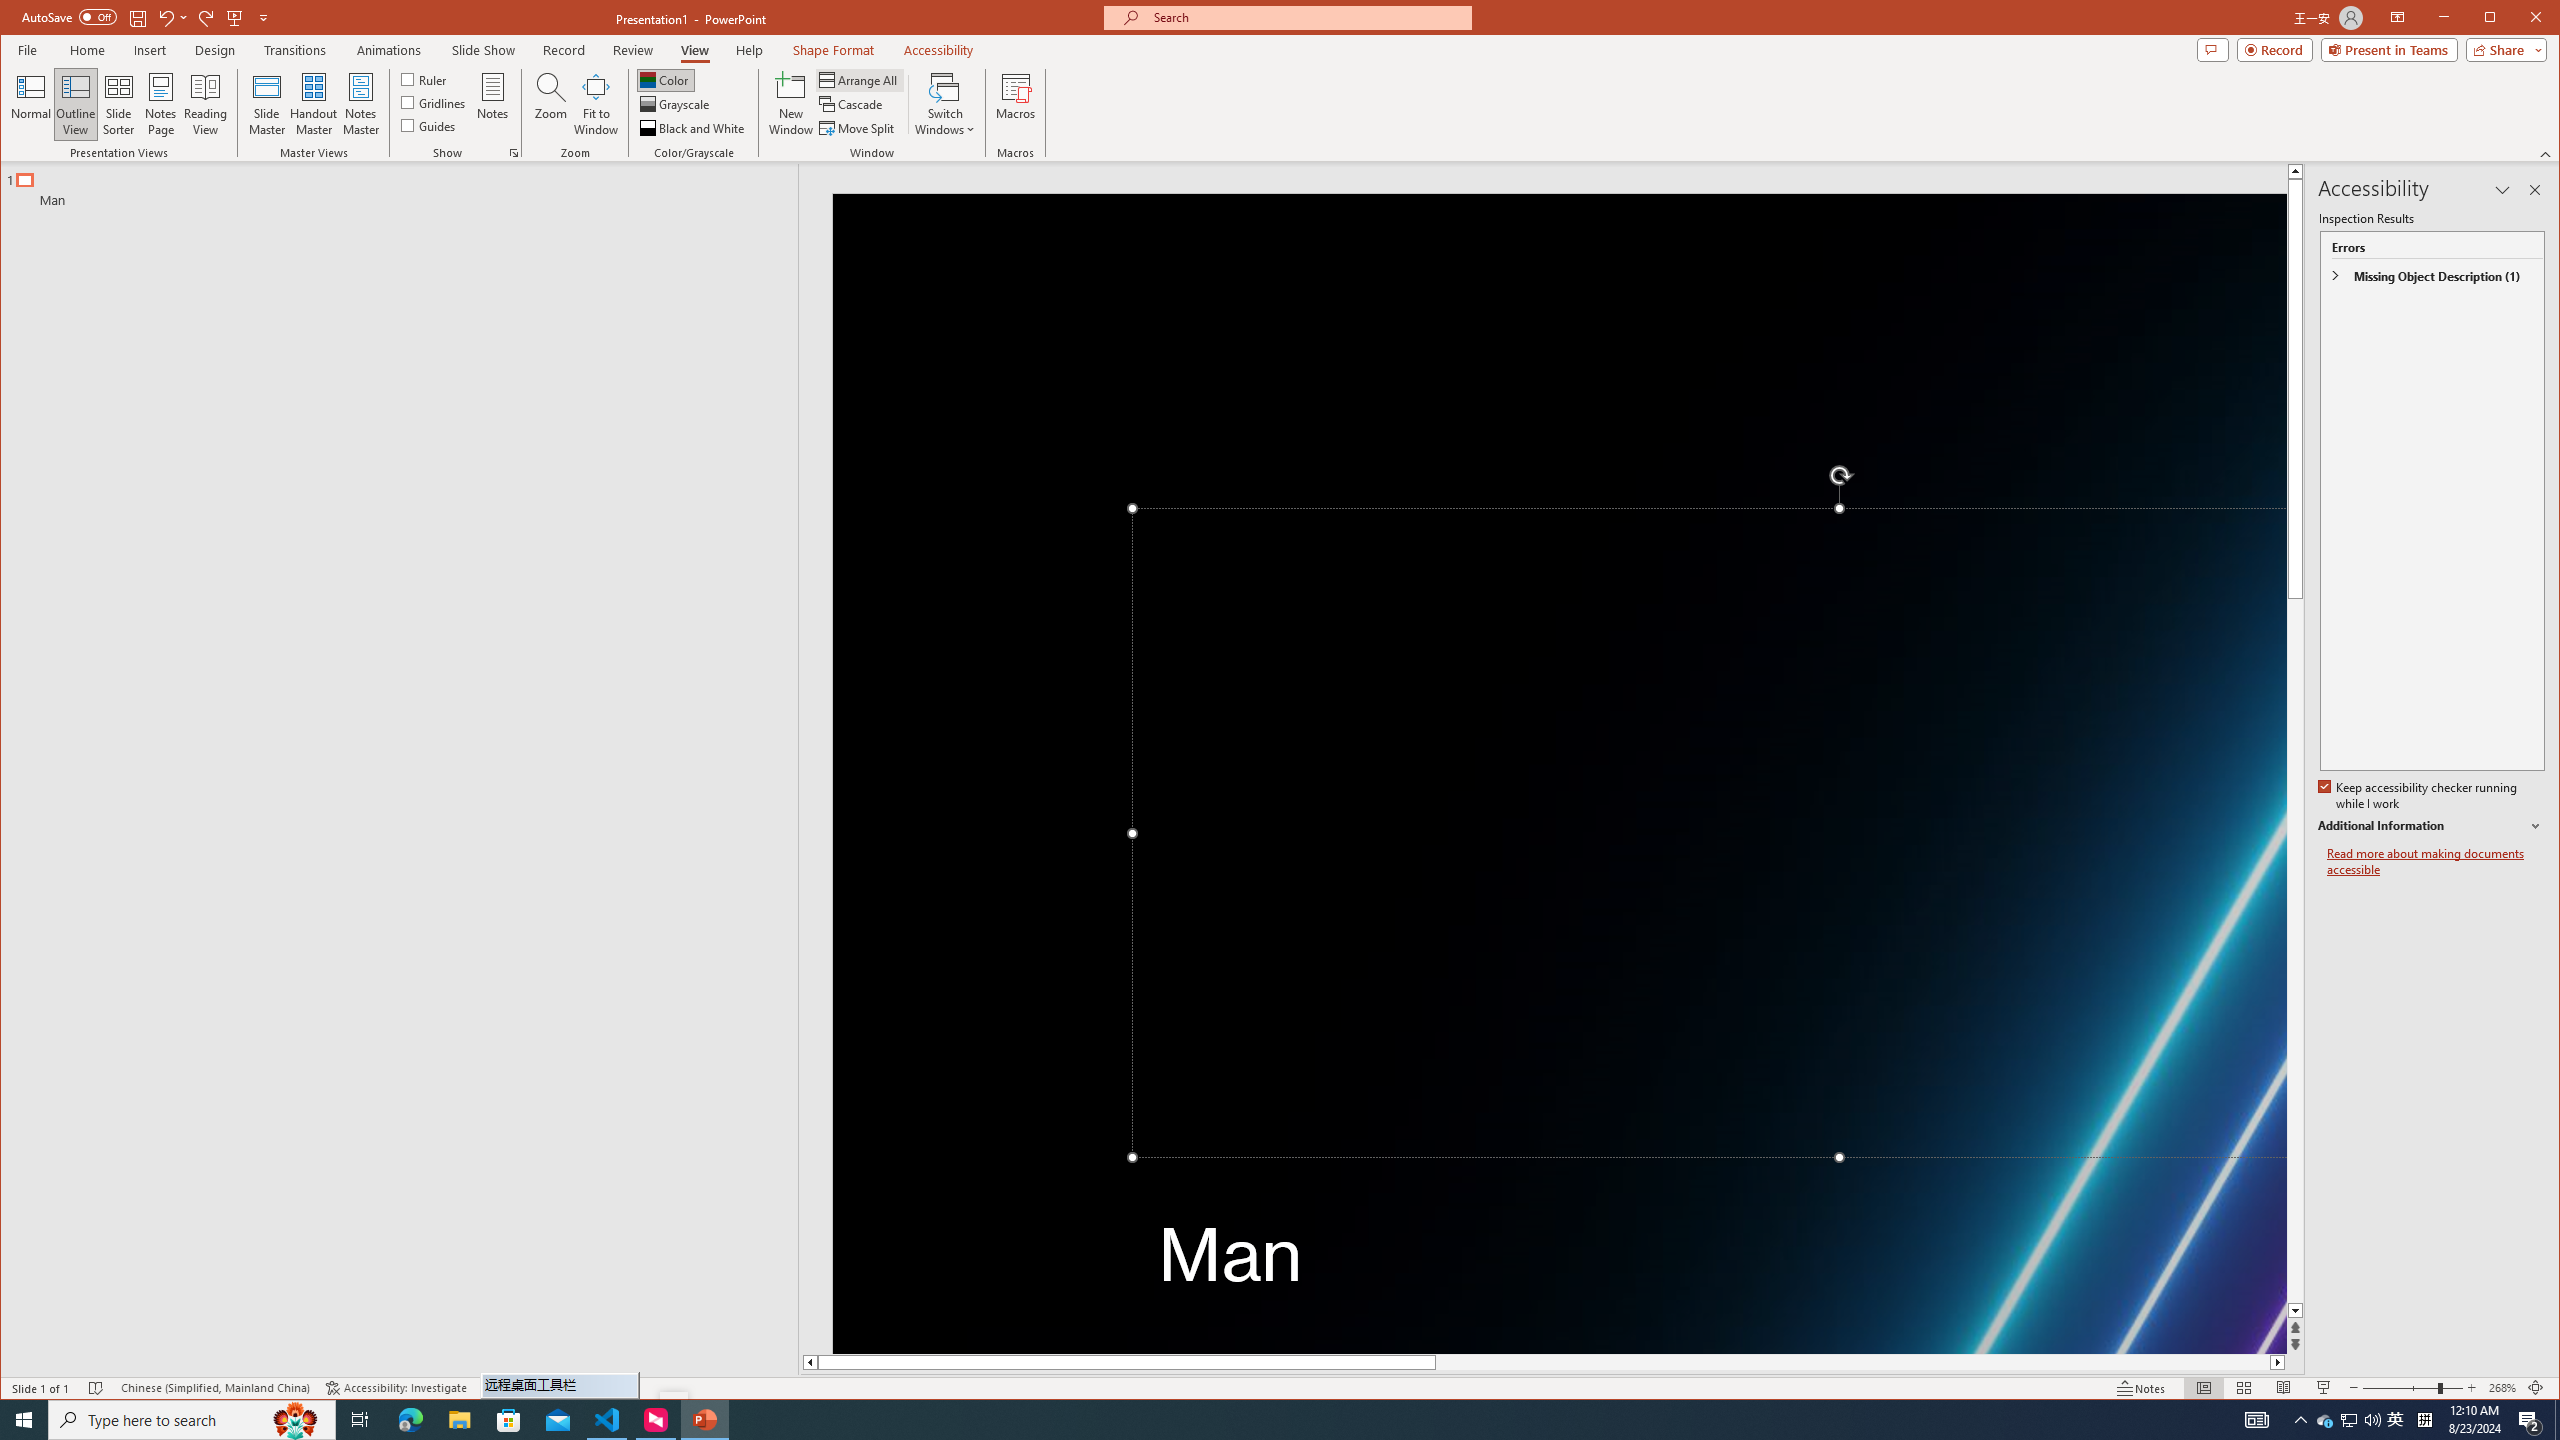 Image resolution: width=2560 pixels, height=1440 pixels. What do you see at coordinates (313, 104) in the screenshot?
I see `Handout Master` at bounding box center [313, 104].